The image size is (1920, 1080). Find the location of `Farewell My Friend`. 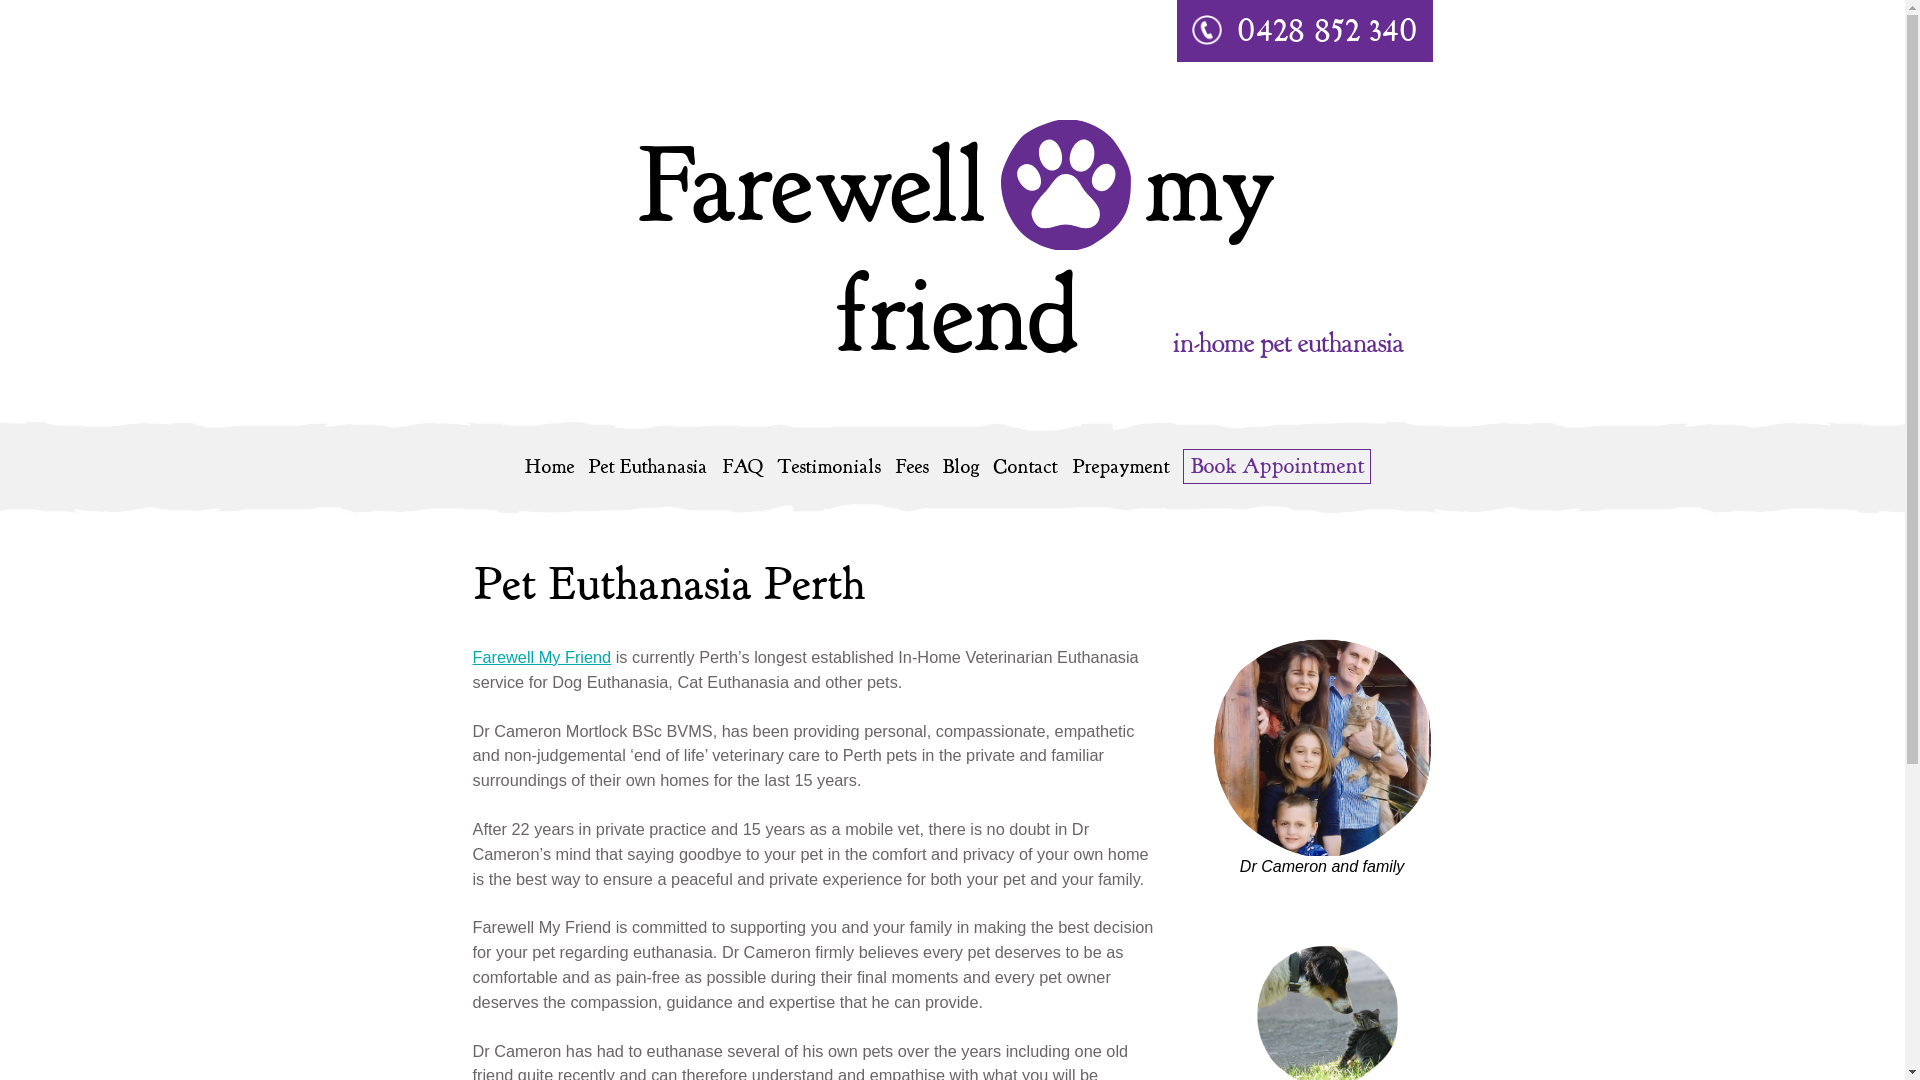

Farewell My Friend is located at coordinates (542, 657).